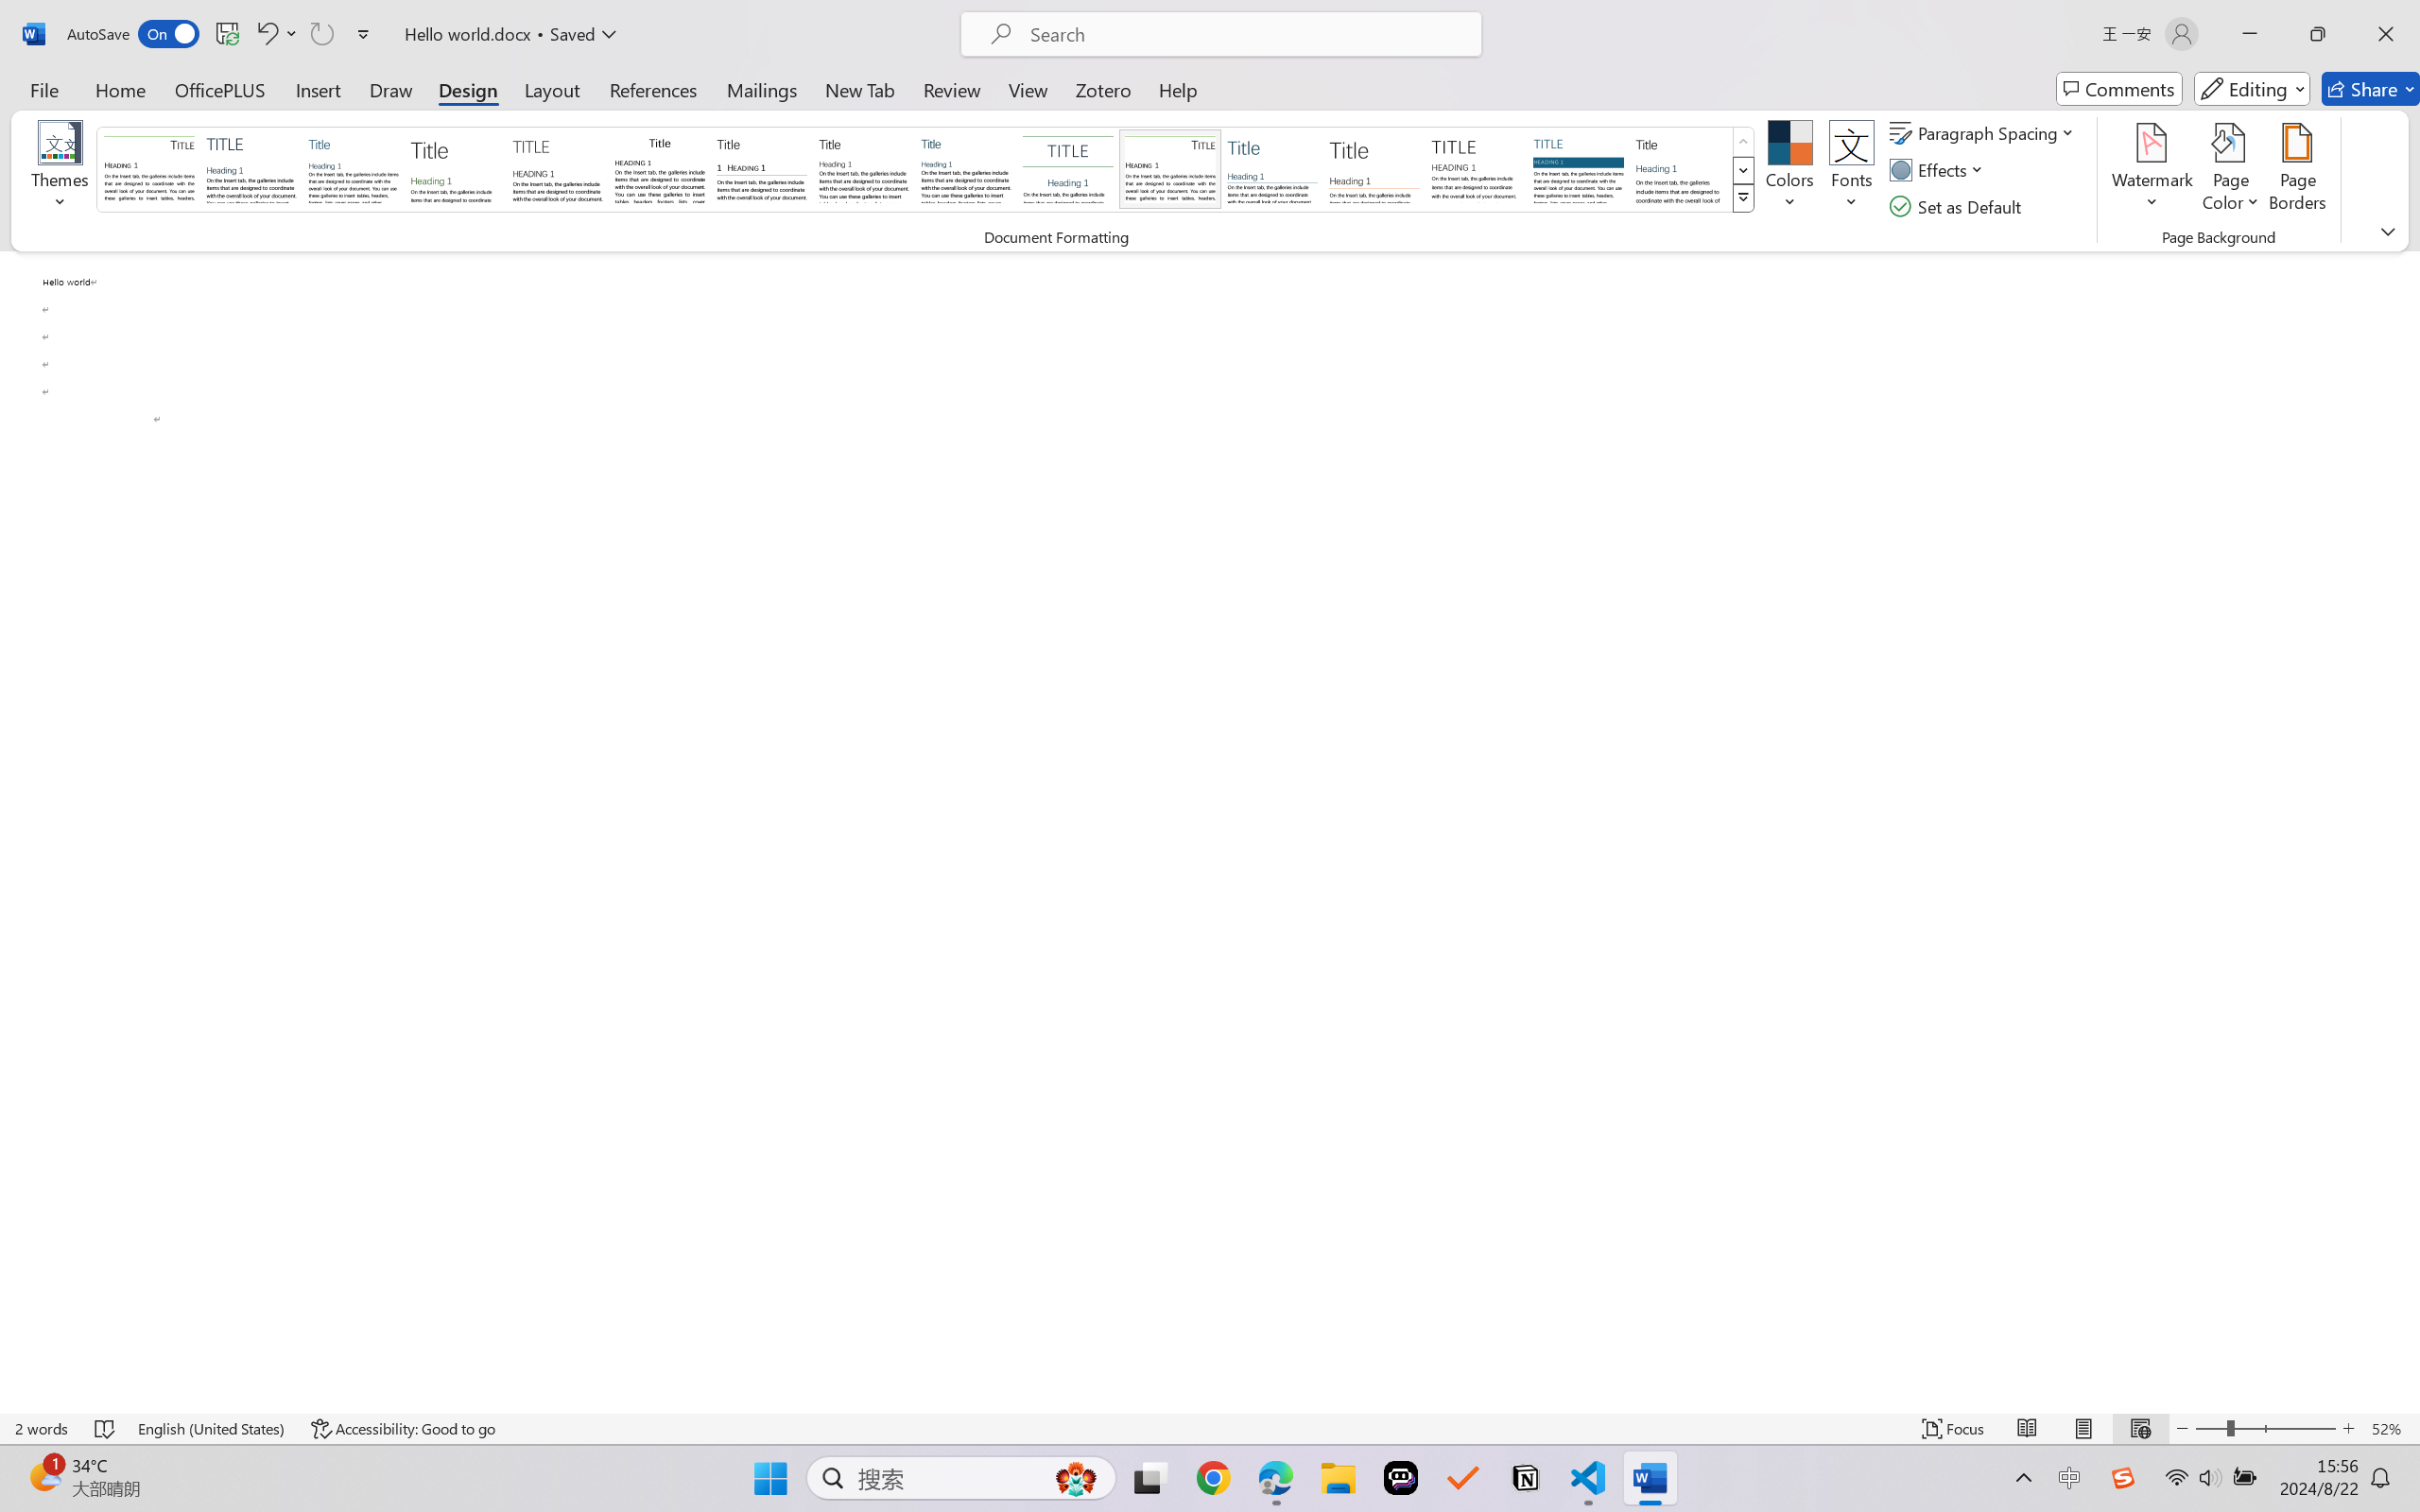  What do you see at coordinates (1210, 1428) in the screenshot?
I see `Class: MsoCommandBar` at bounding box center [1210, 1428].